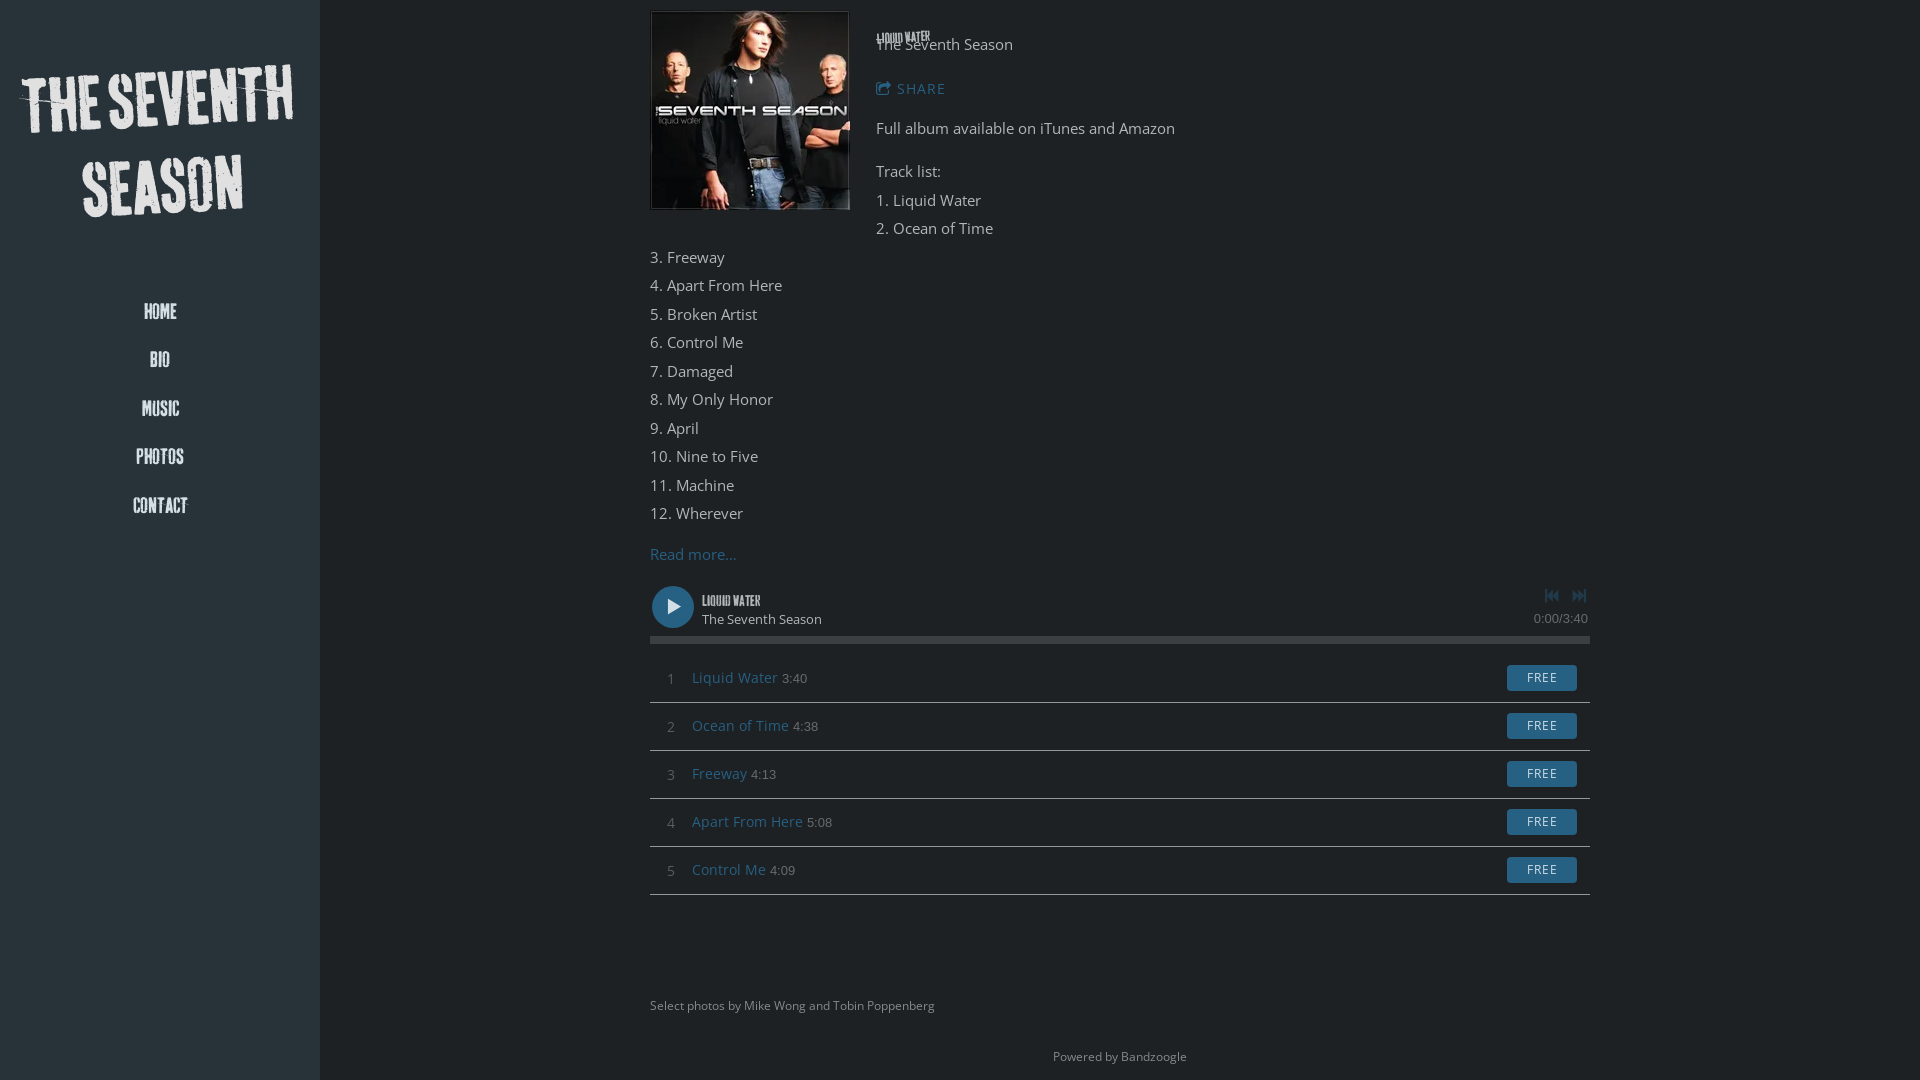  I want to click on Control Me, so click(729, 870).